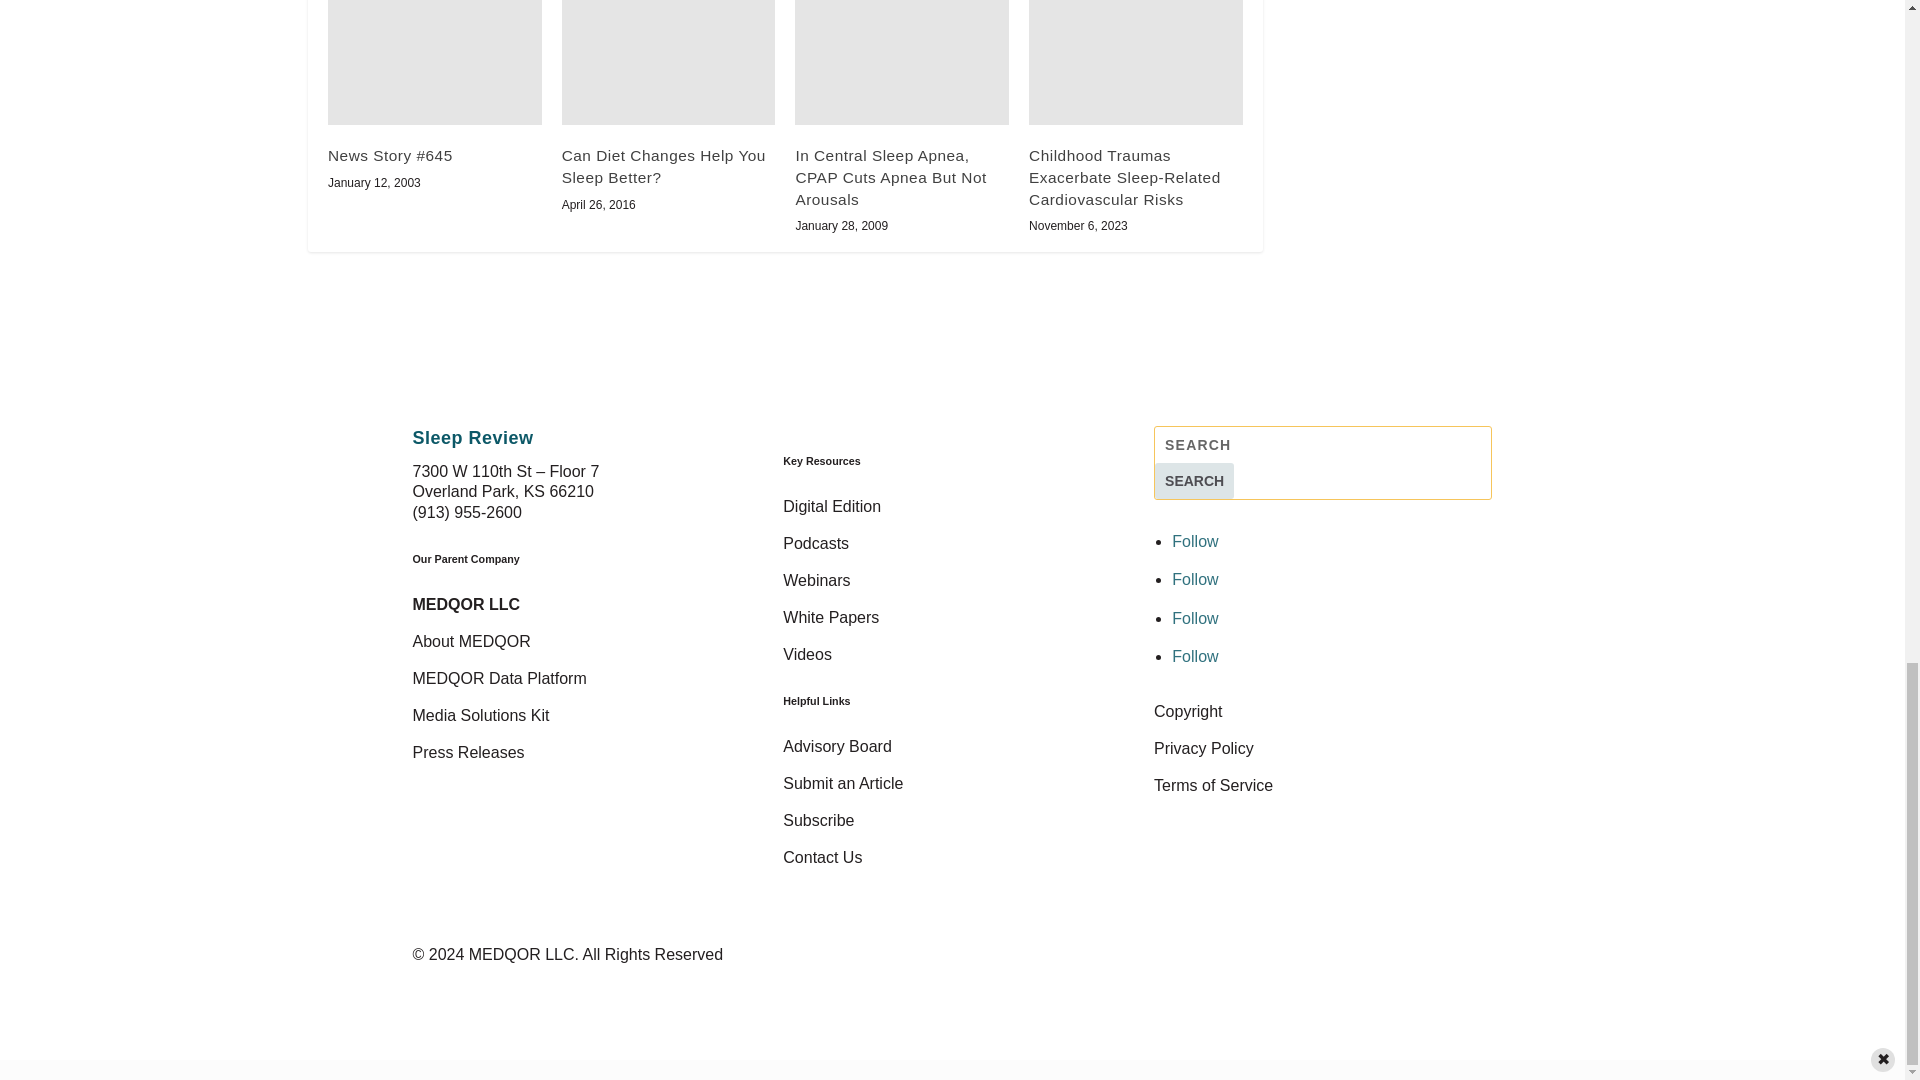 The height and width of the screenshot is (1080, 1920). Describe the element at coordinates (1194, 541) in the screenshot. I see `Follow on Facebook` at that location.